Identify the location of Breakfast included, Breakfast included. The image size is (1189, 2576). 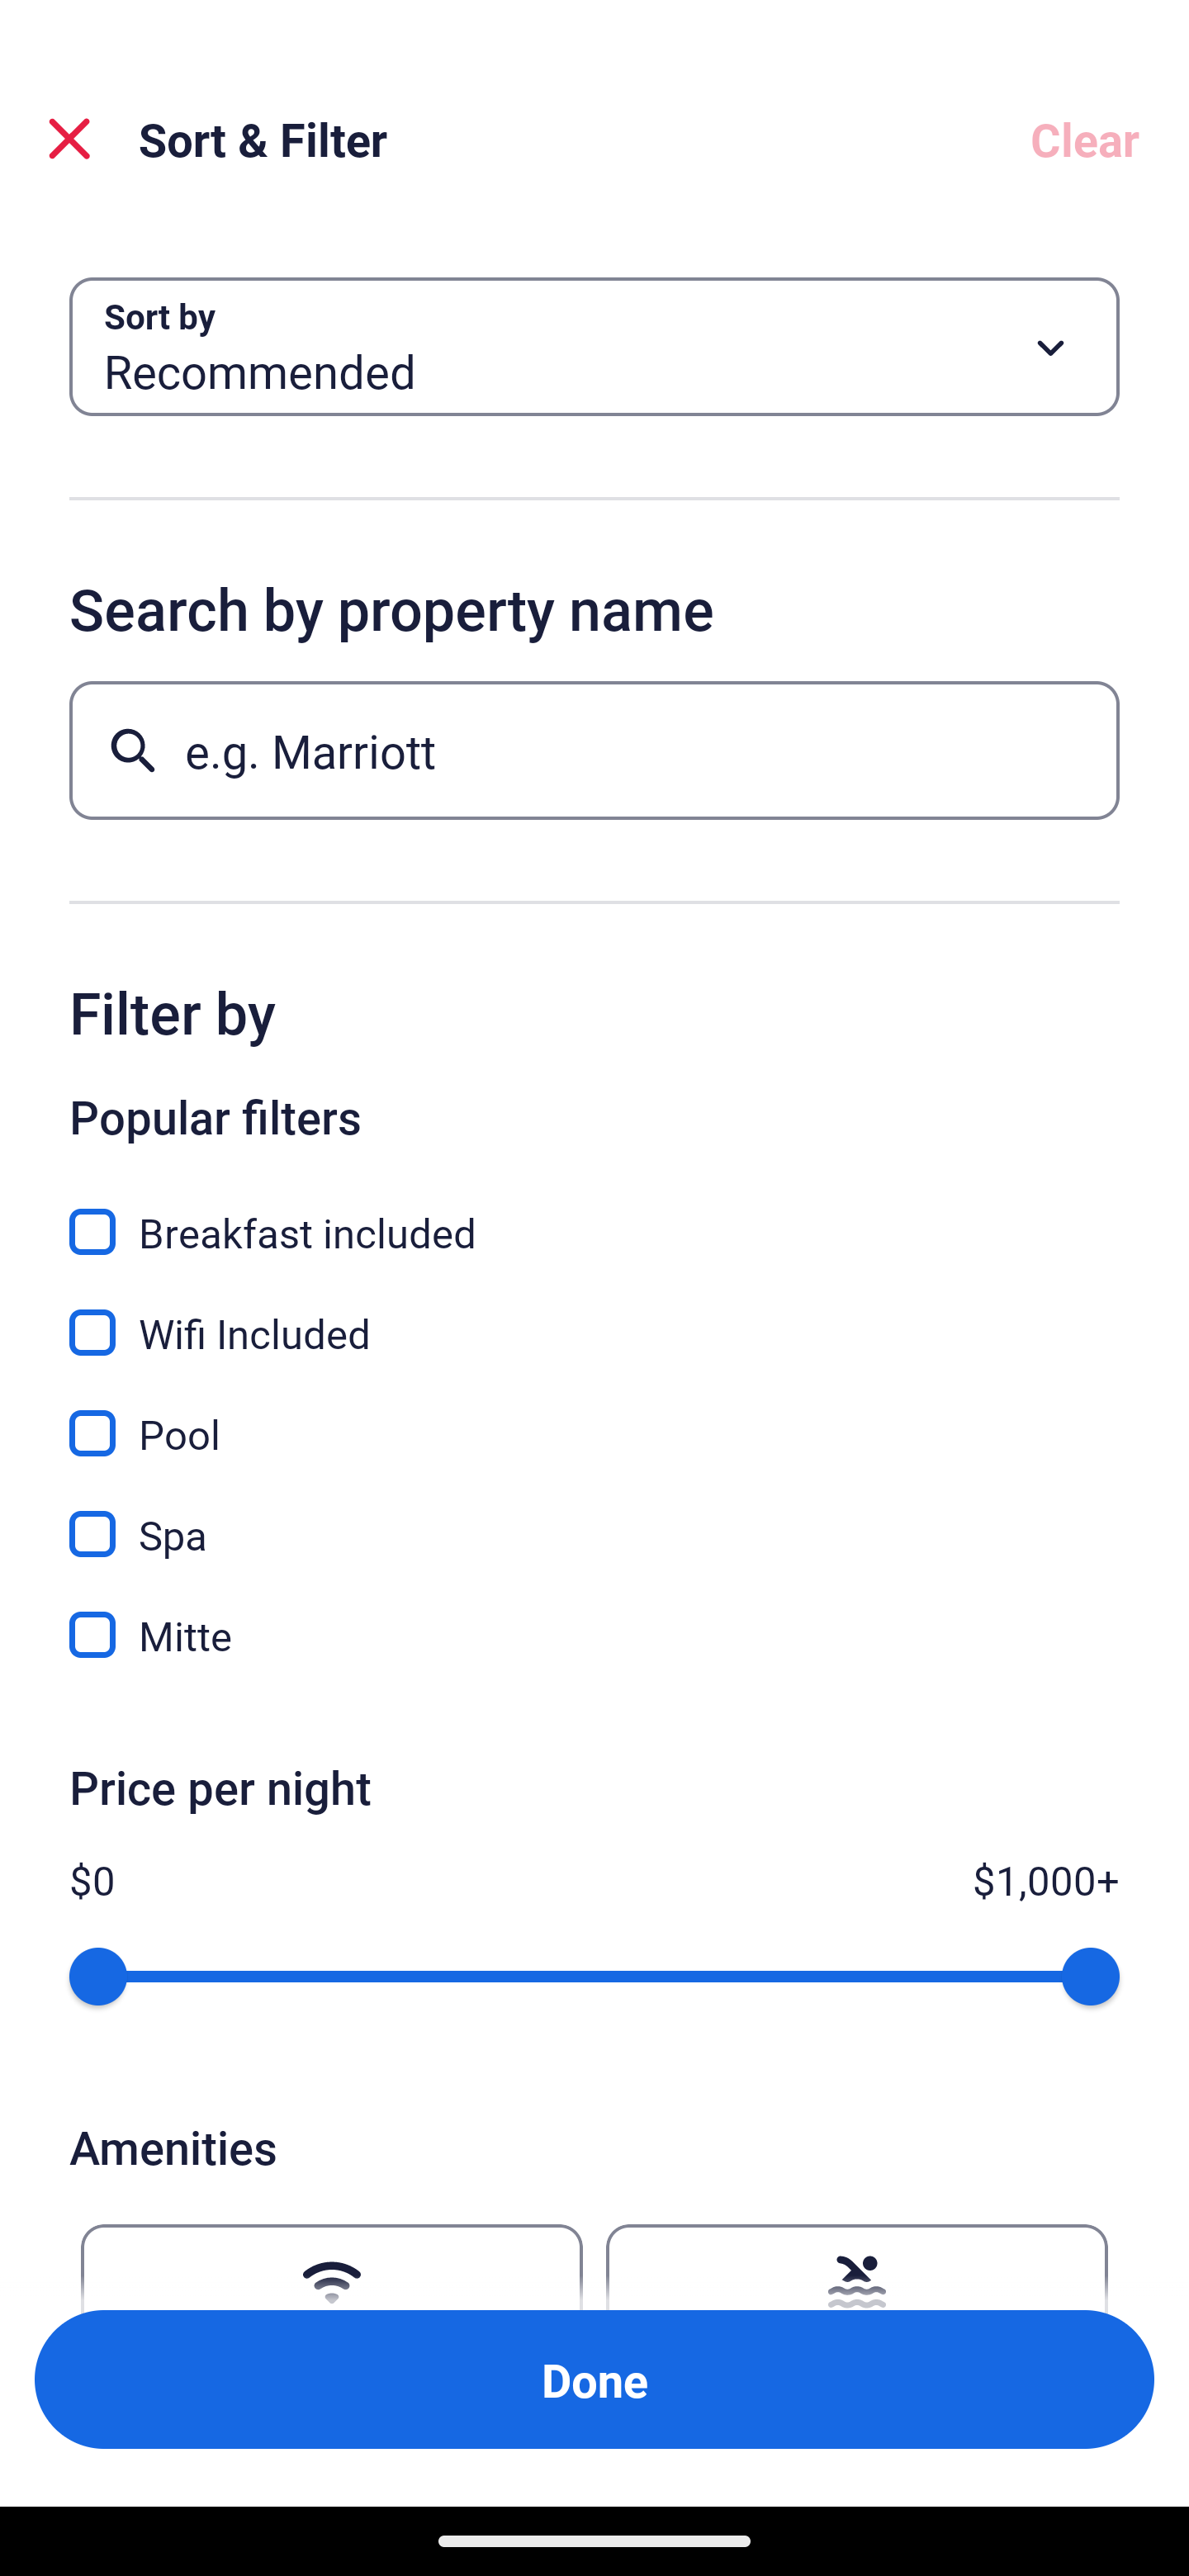
(594, 1214).